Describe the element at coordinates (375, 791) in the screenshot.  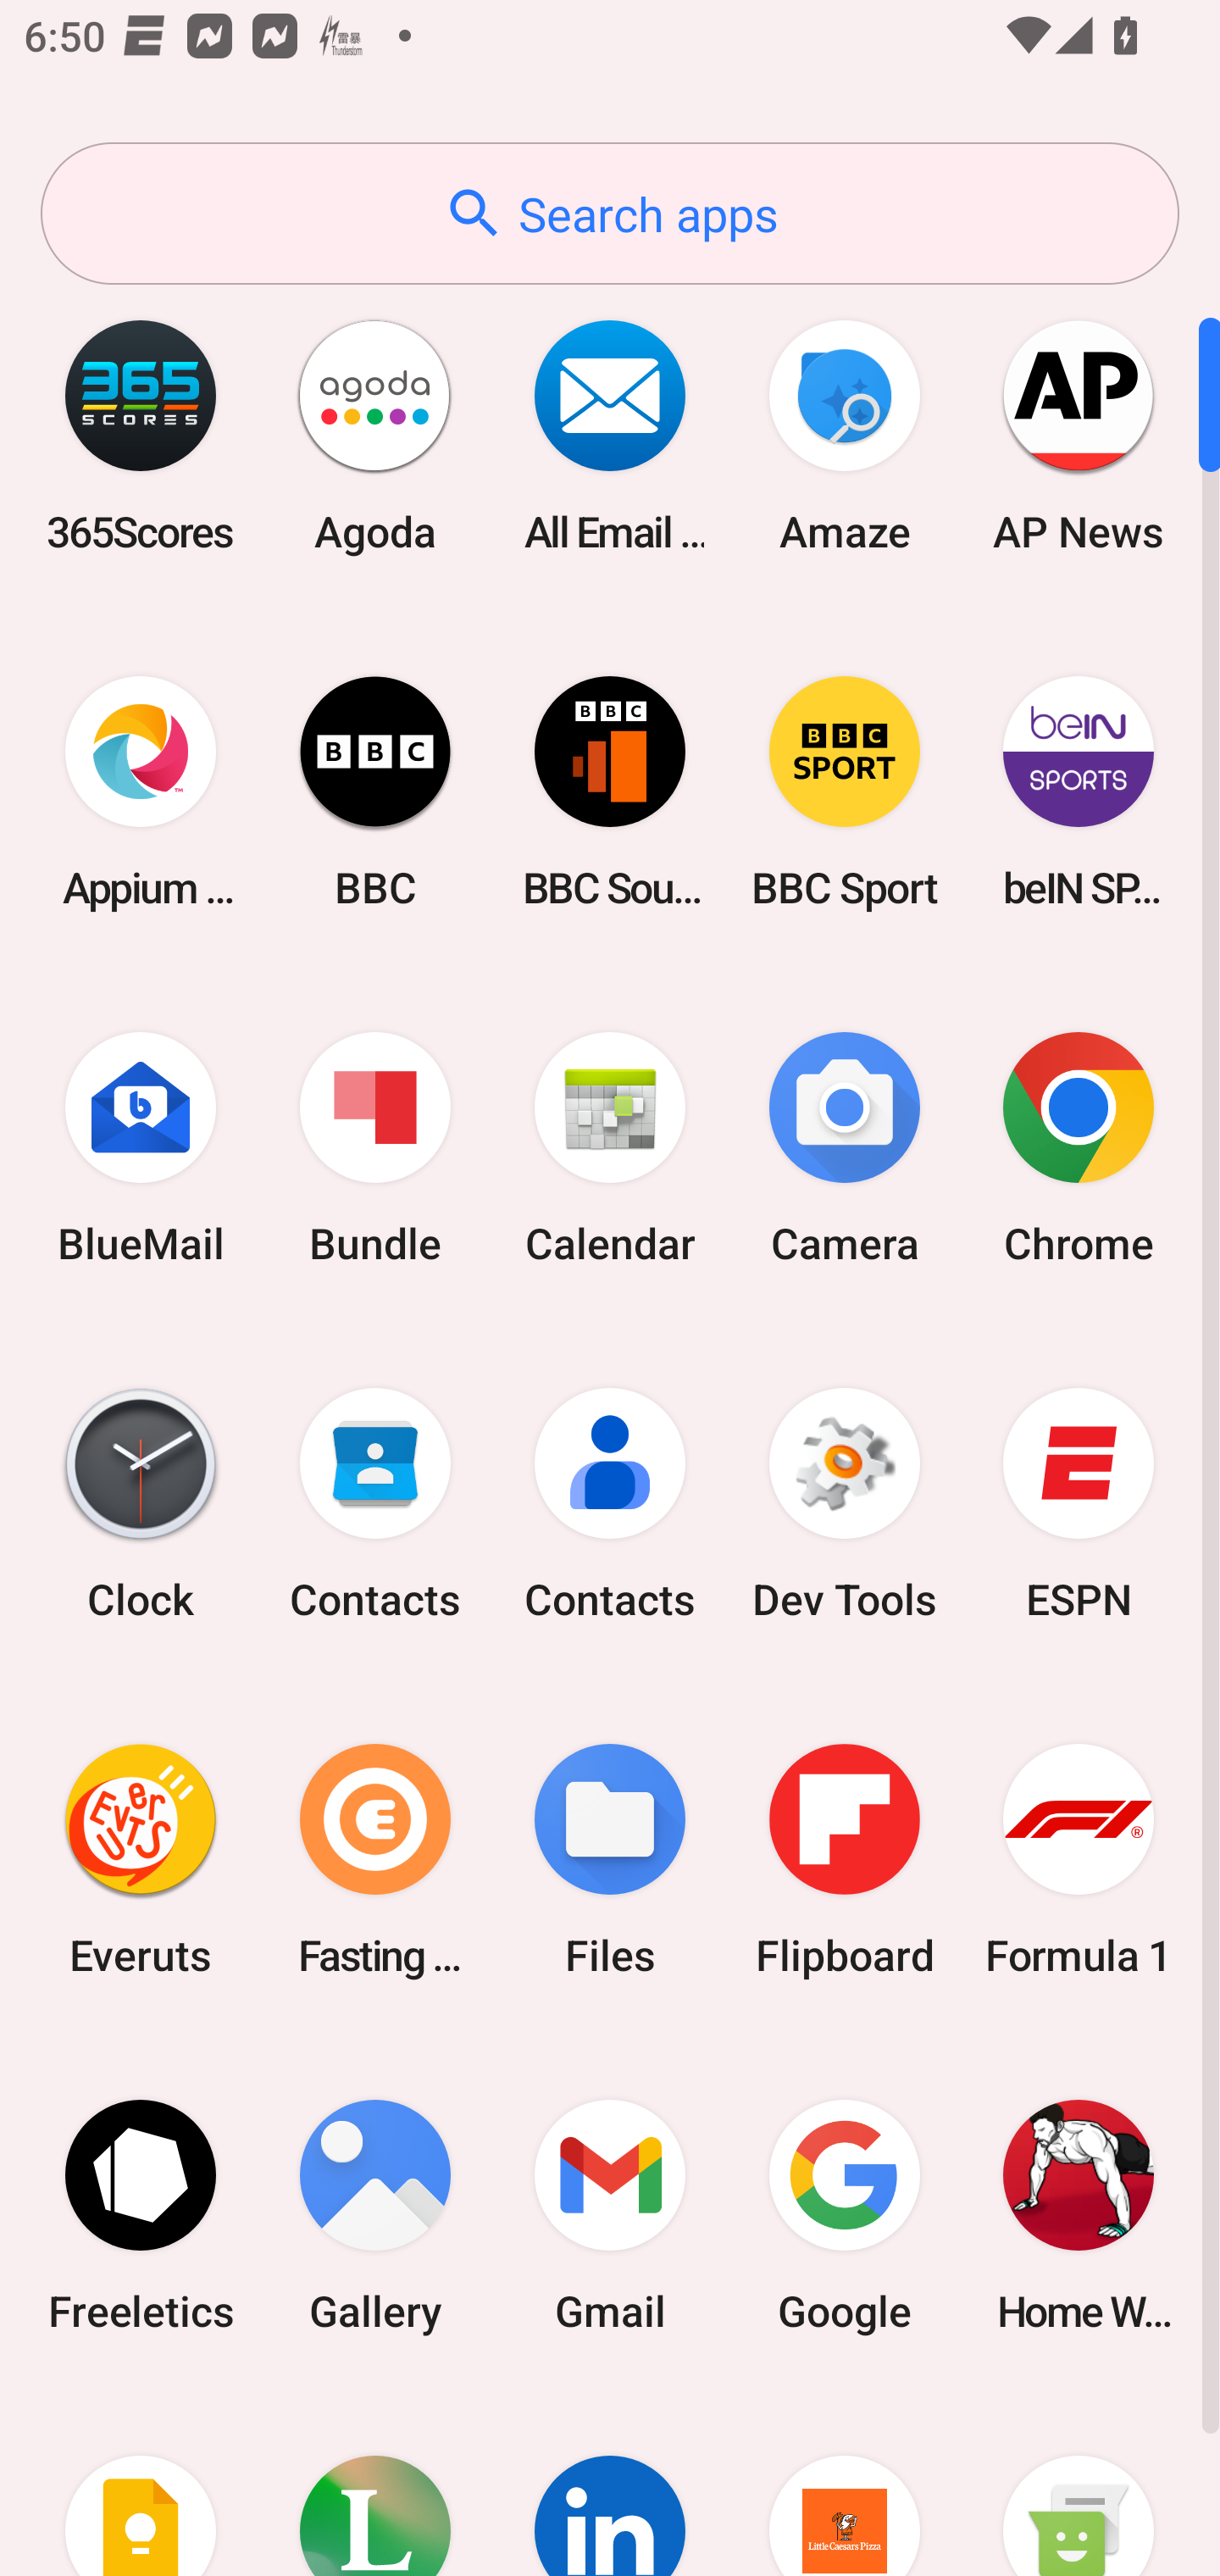
I see `BBC` at that location.